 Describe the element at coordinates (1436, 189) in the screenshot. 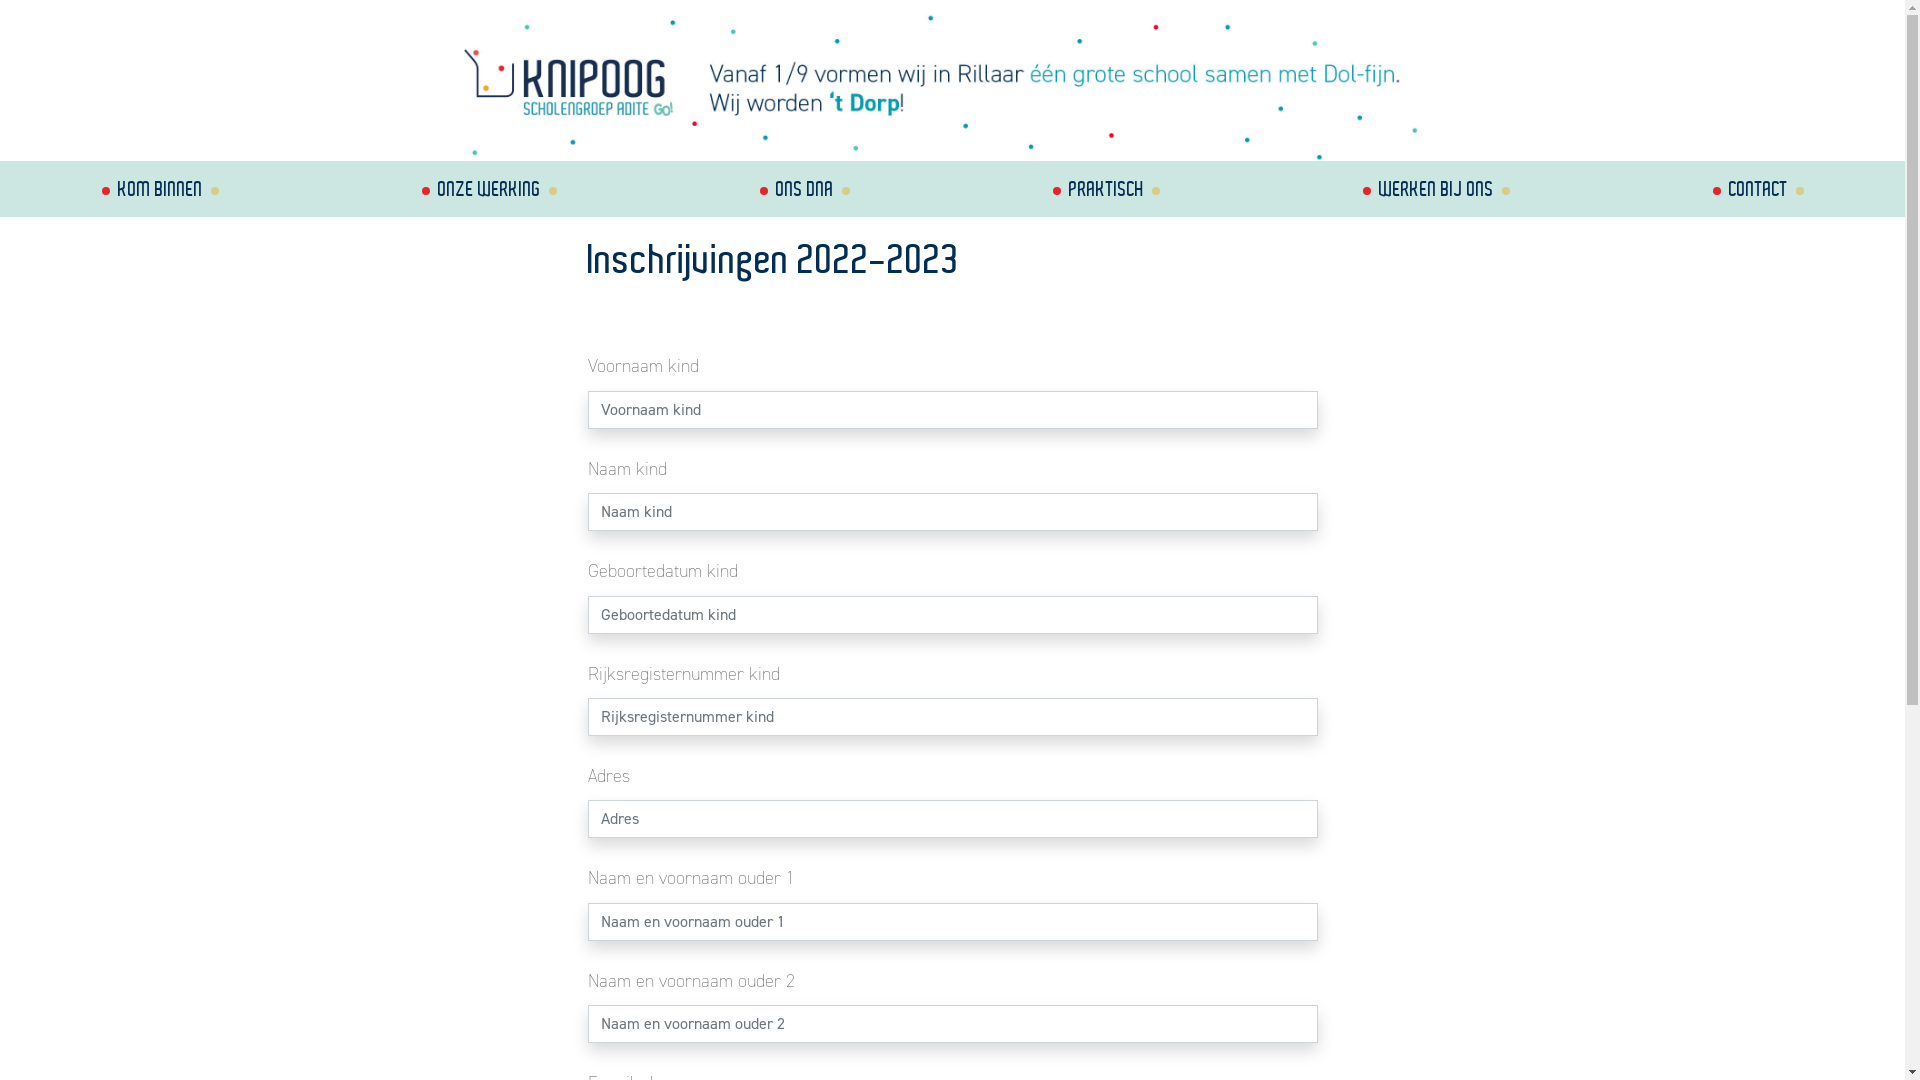

I see `WERKEN BIJ ONS` at that location.